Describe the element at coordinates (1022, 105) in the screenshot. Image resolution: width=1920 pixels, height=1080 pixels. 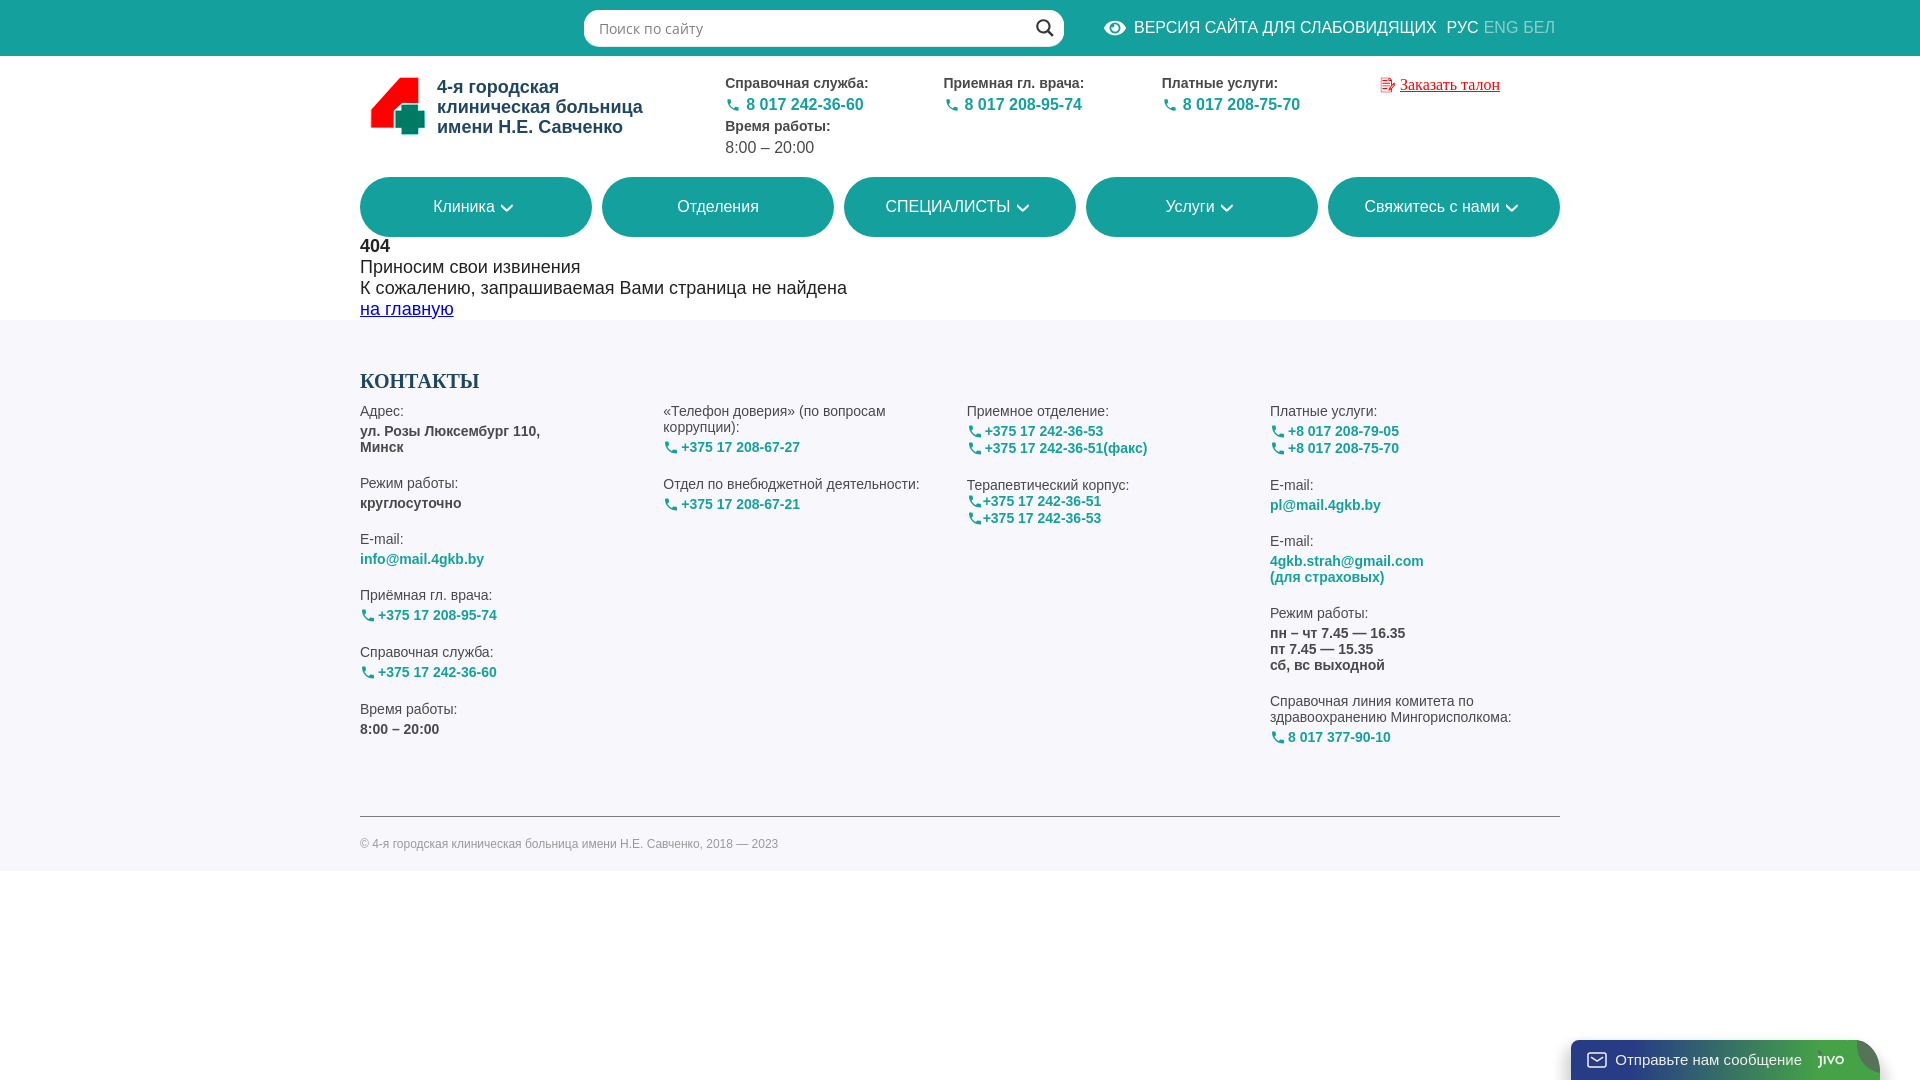
I see `8 017 208-95-74` at that location.